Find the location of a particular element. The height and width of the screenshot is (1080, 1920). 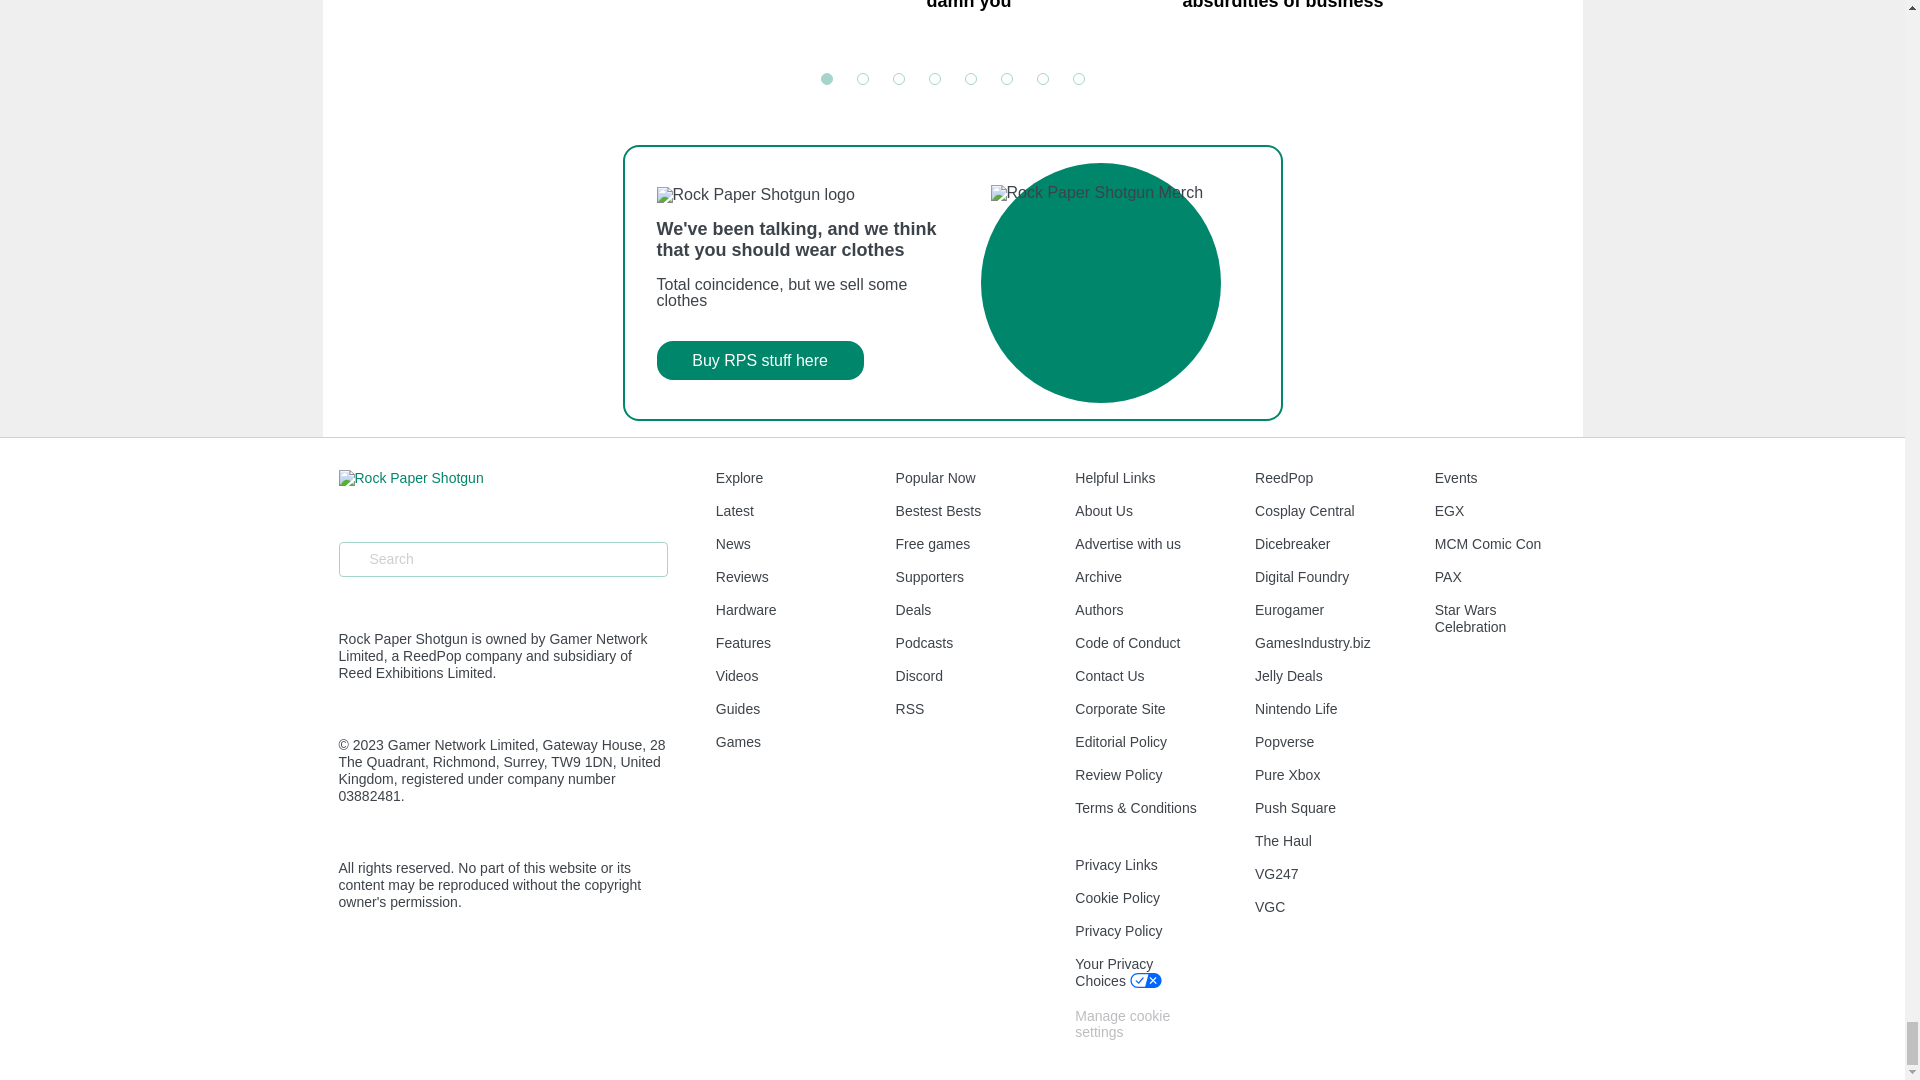

Look, just bloody play Loretta, damn you is located at coordinates (1045, 24).